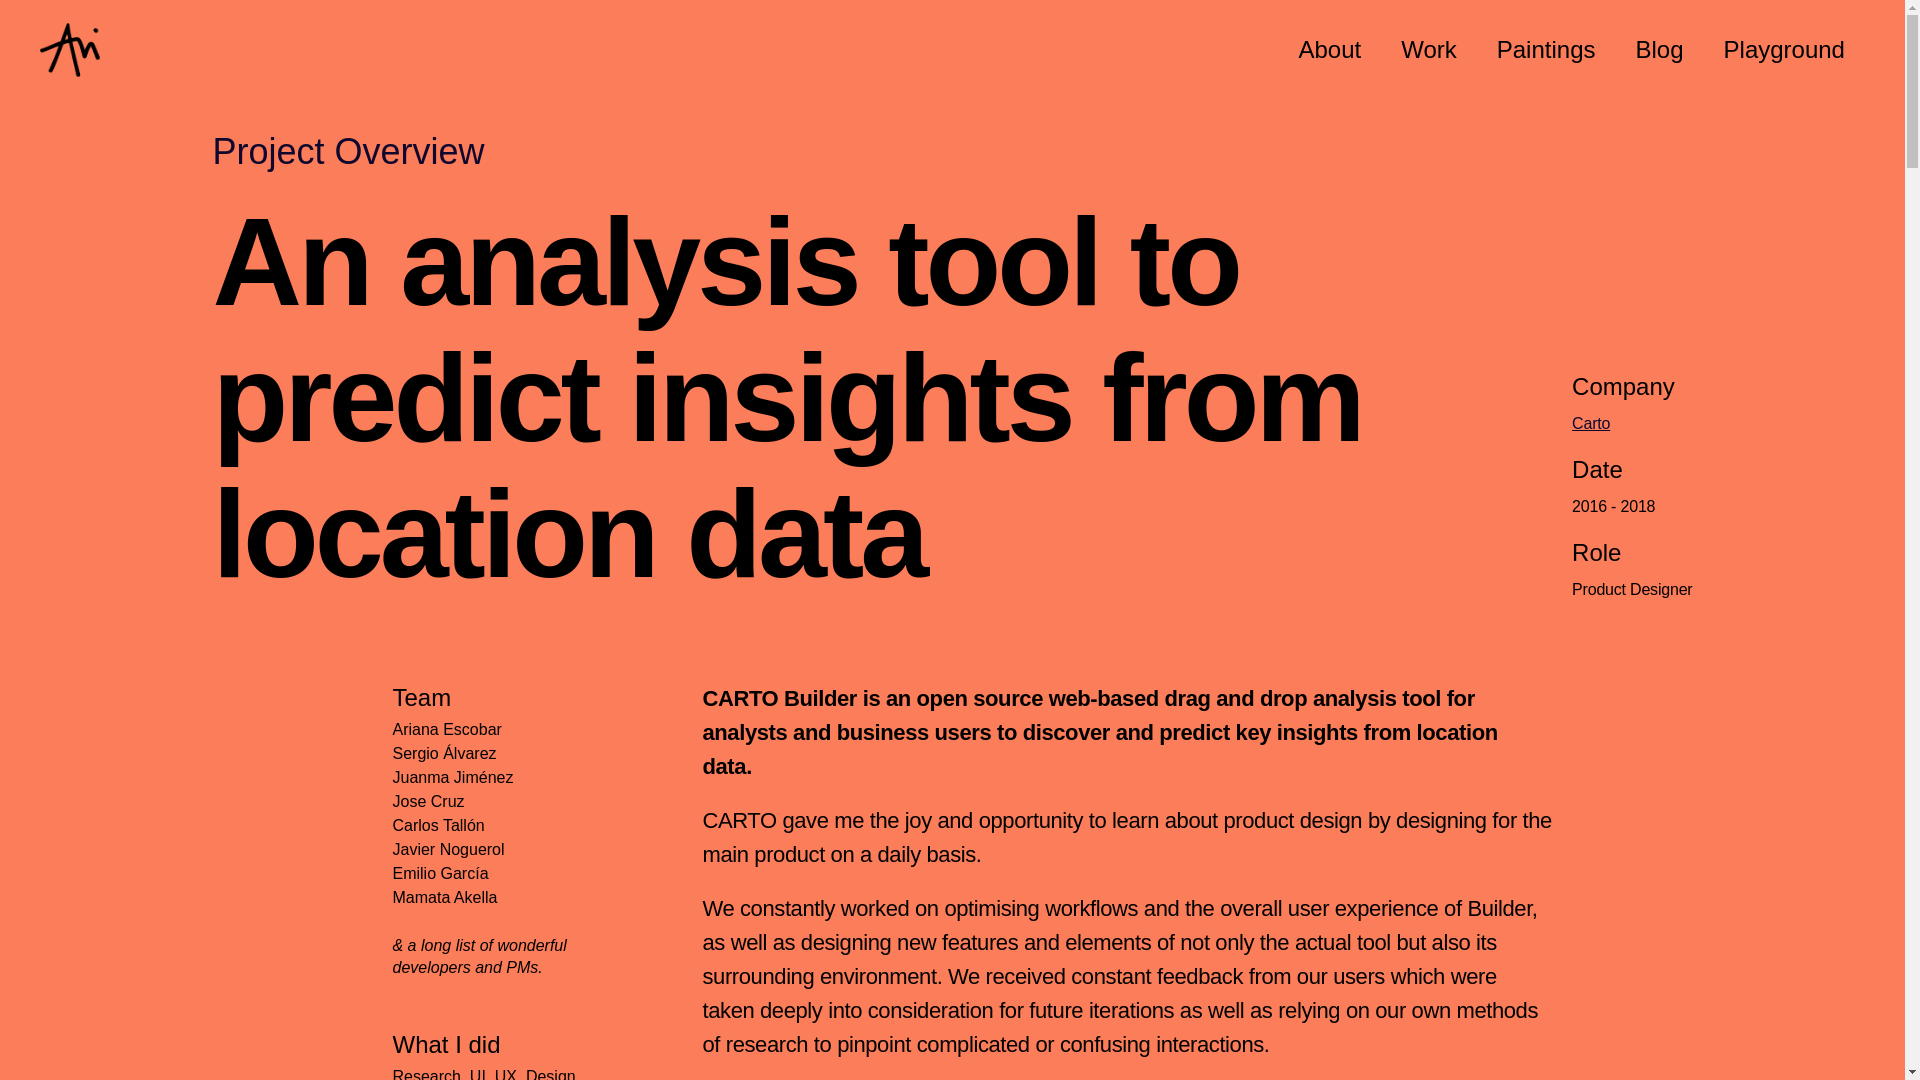 The height and width of the screenshot is (1080, 1920). I want to click on Carto, so click(1591, 423).